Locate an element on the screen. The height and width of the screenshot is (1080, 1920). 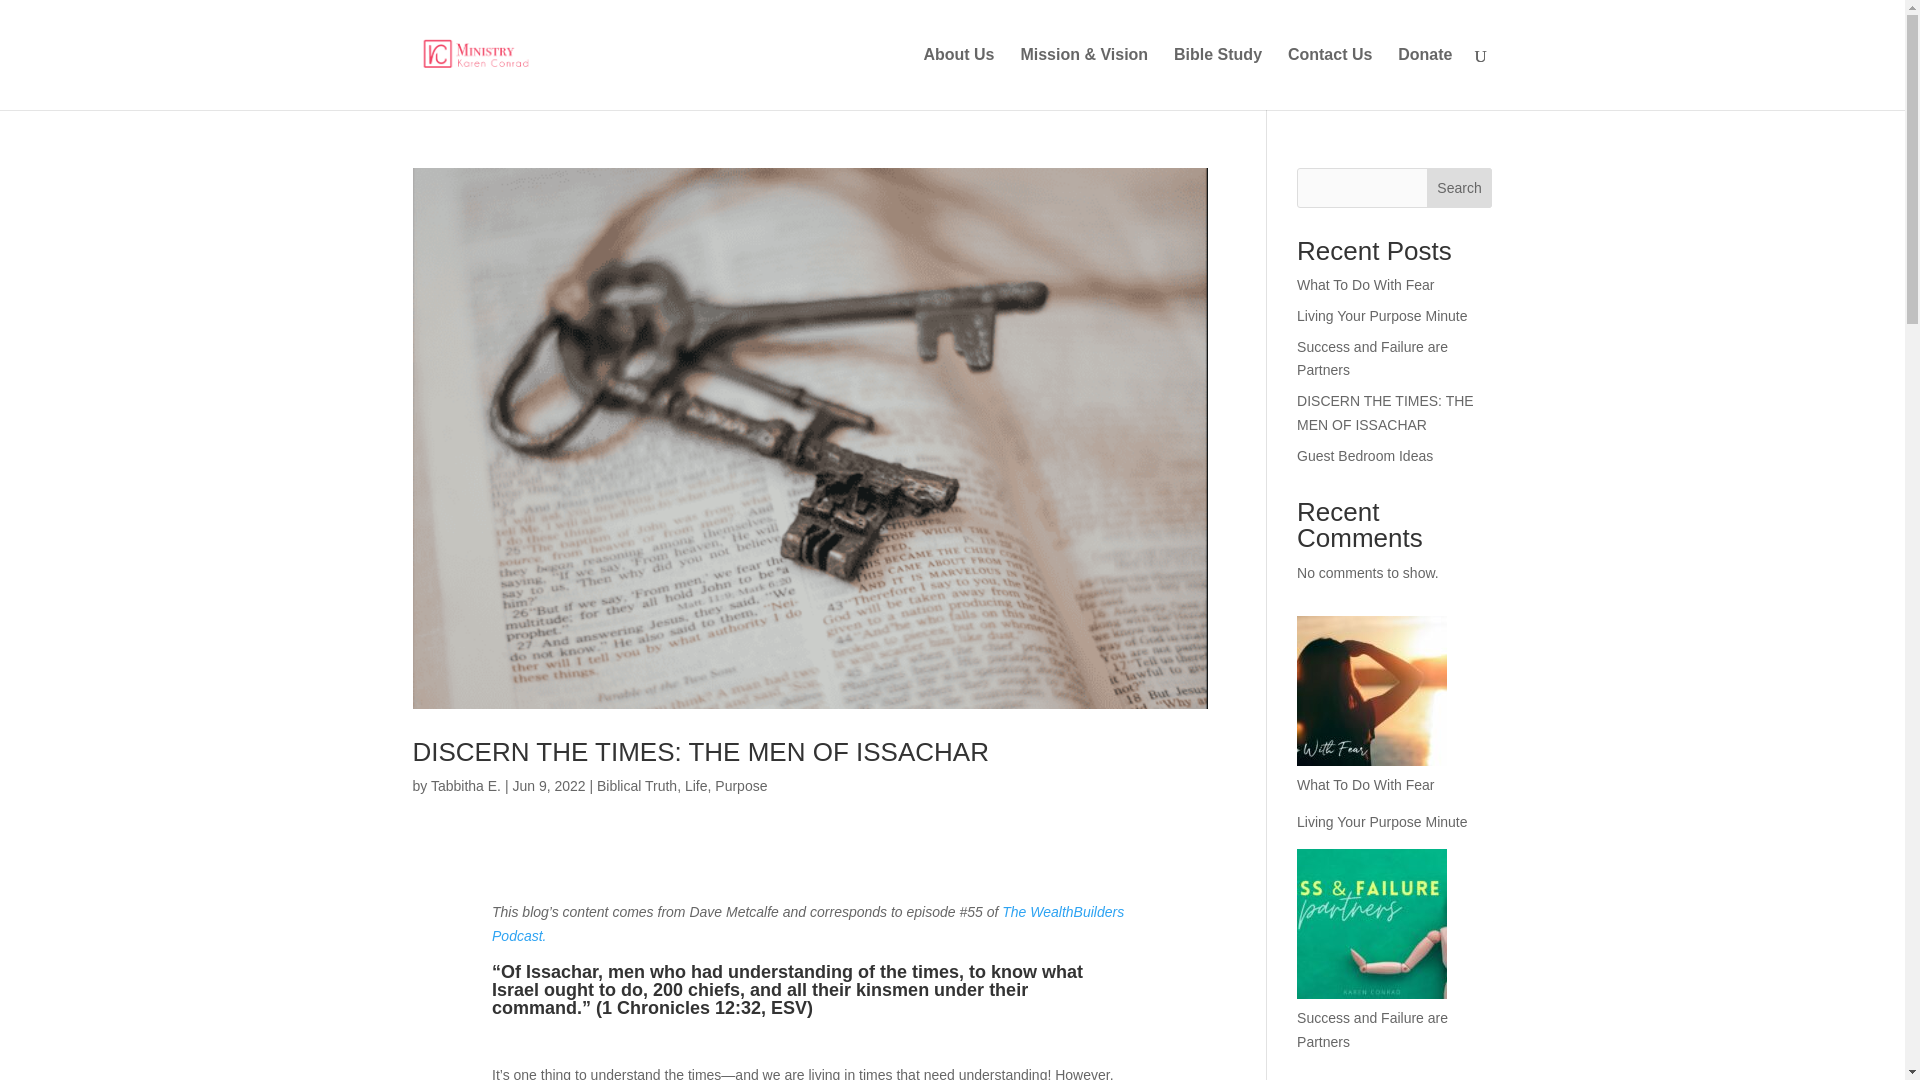
DISCERN THE TIMES: THE MEN OF ISSACHAR is located at coordinates (700, 751).